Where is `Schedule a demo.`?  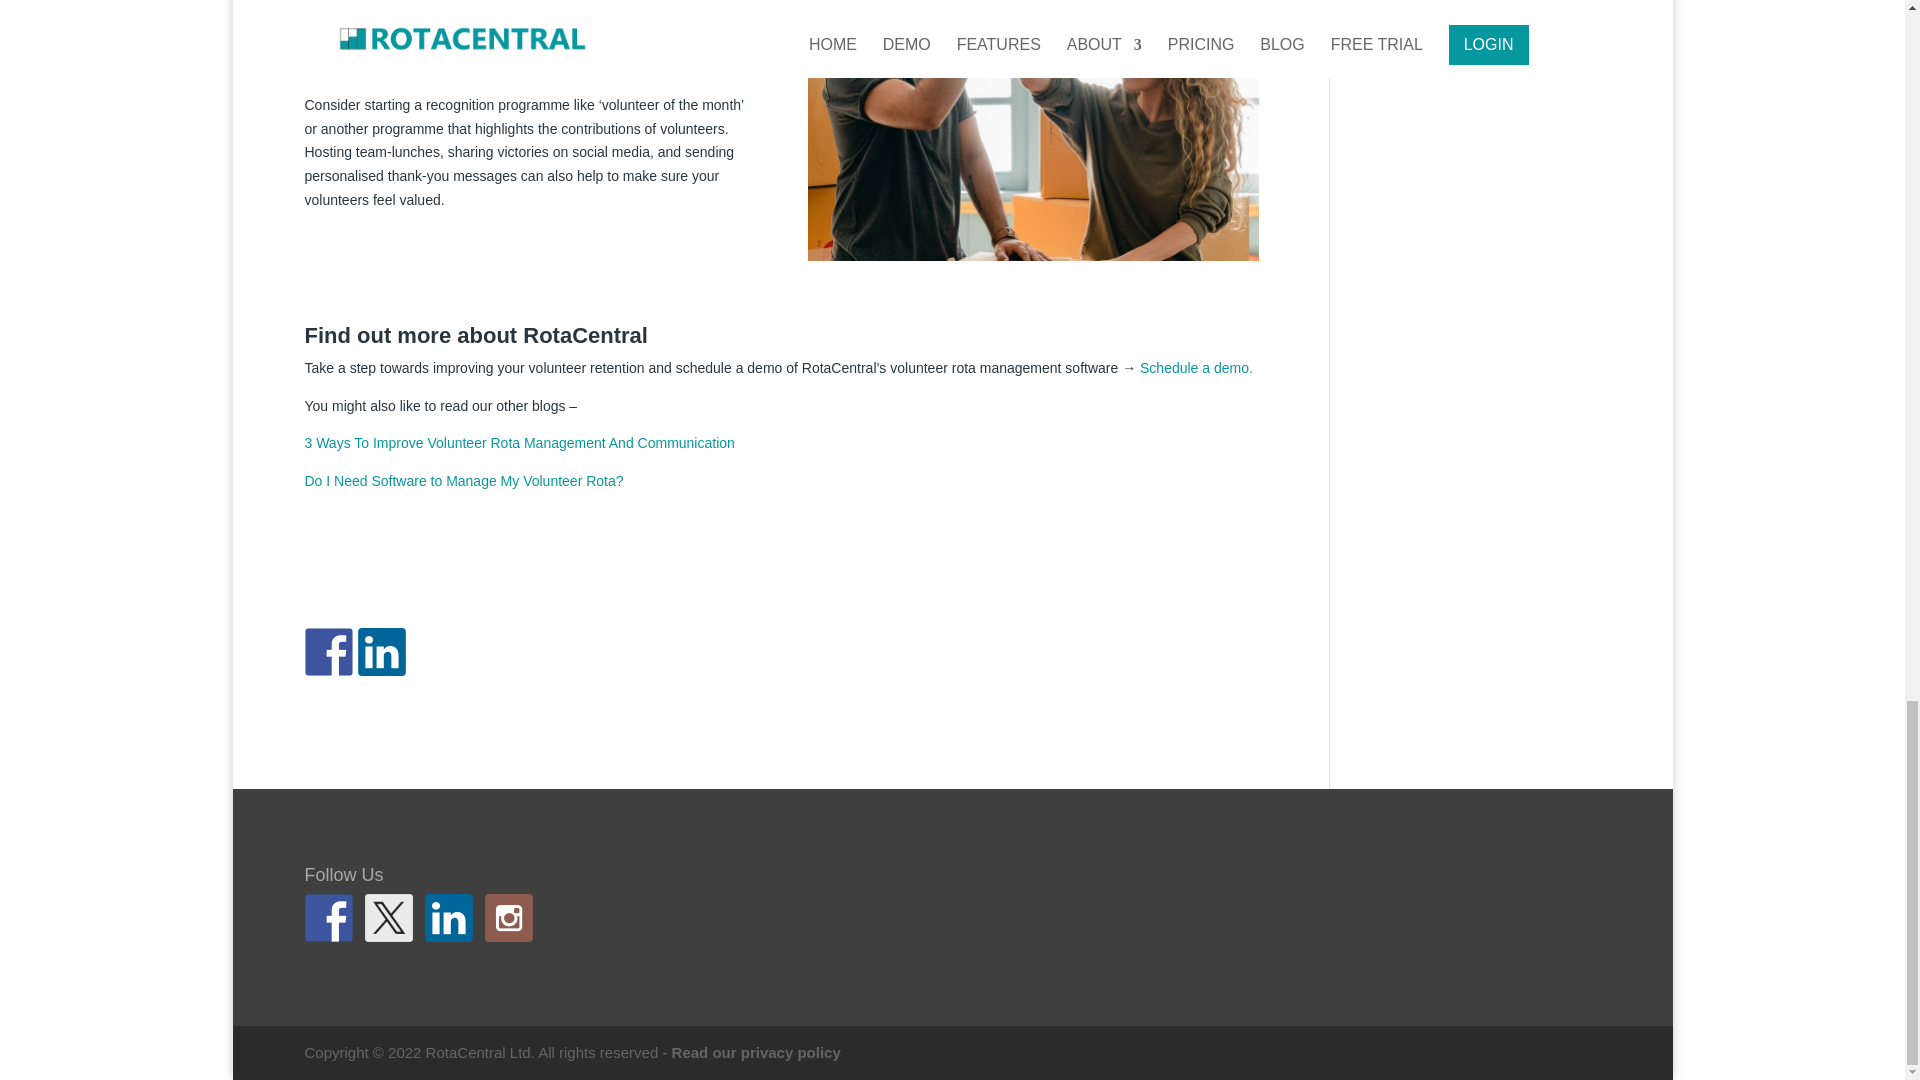
Schedule a demo. is located at coordinates (1196, 367).